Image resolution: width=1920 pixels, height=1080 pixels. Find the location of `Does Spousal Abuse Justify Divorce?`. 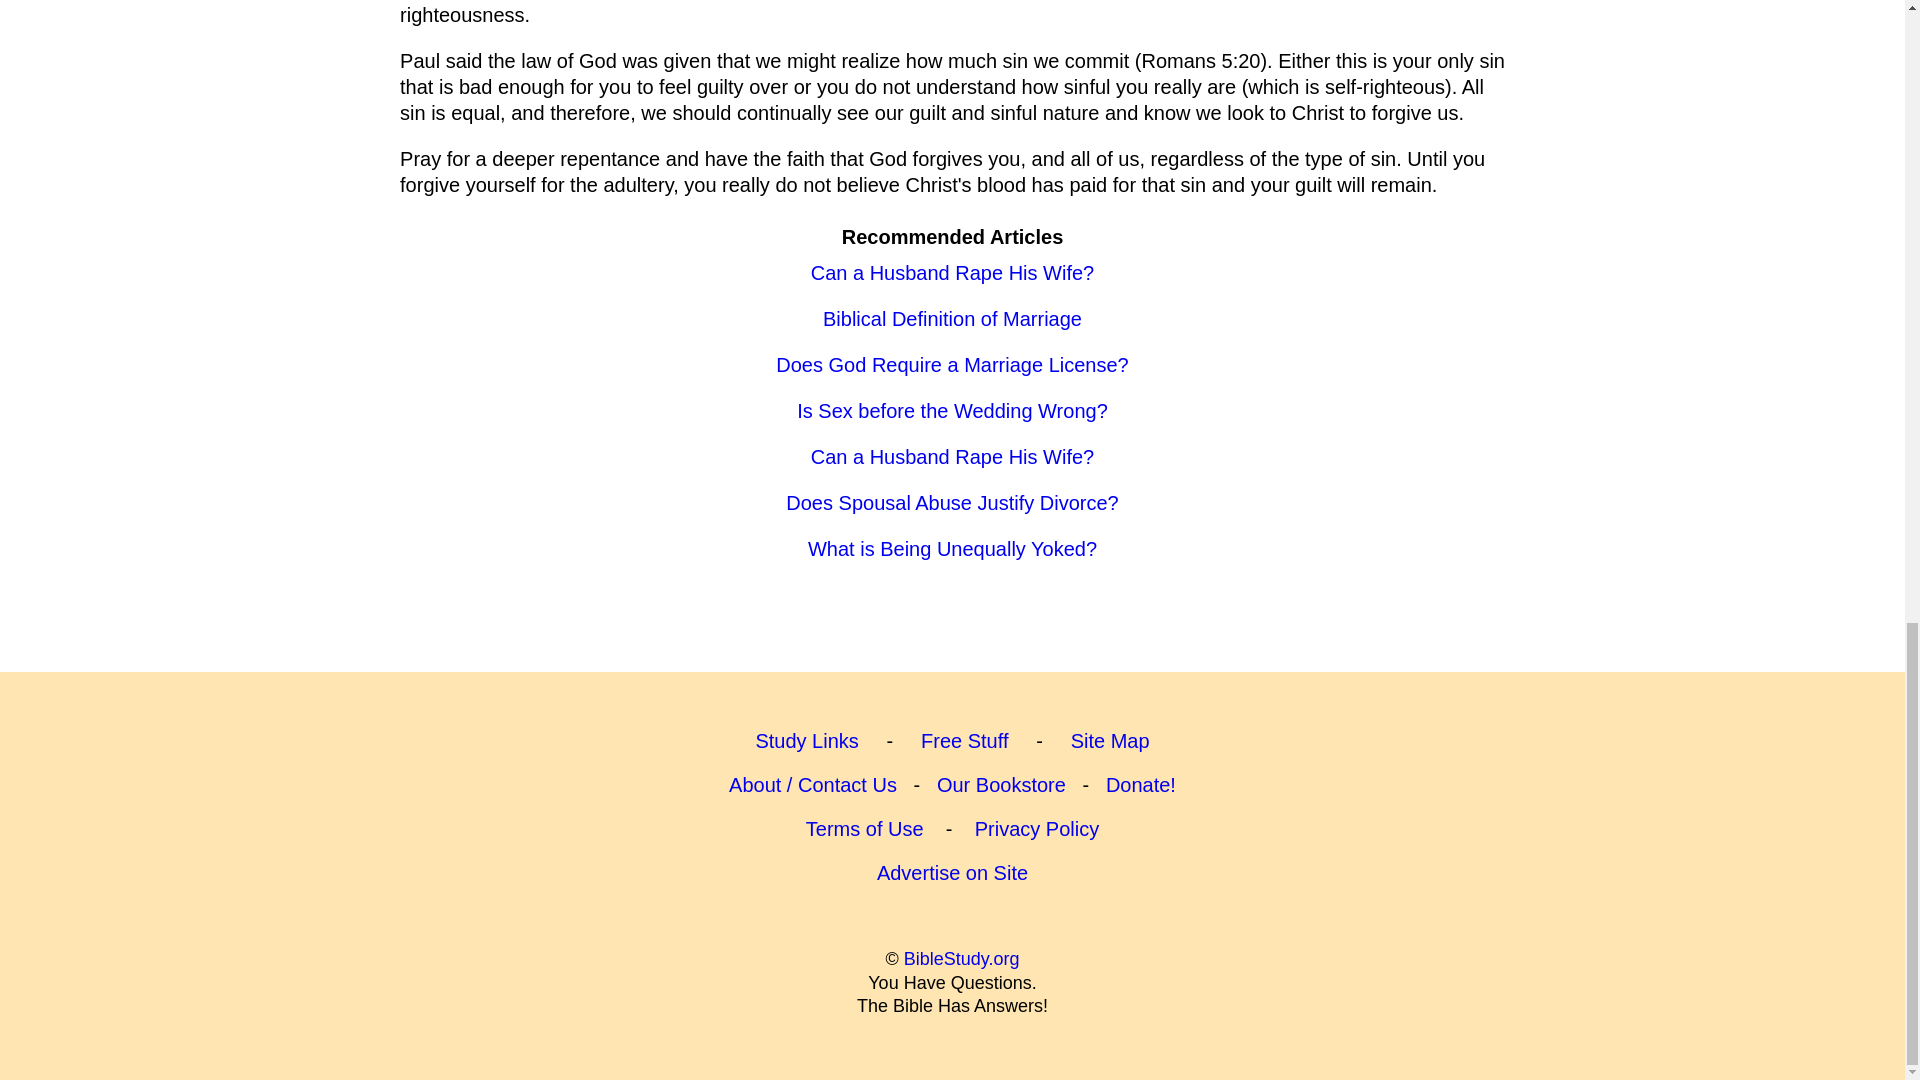

Does Spousal Abuse Justify Divorce? is located at coordinates (951, 503).